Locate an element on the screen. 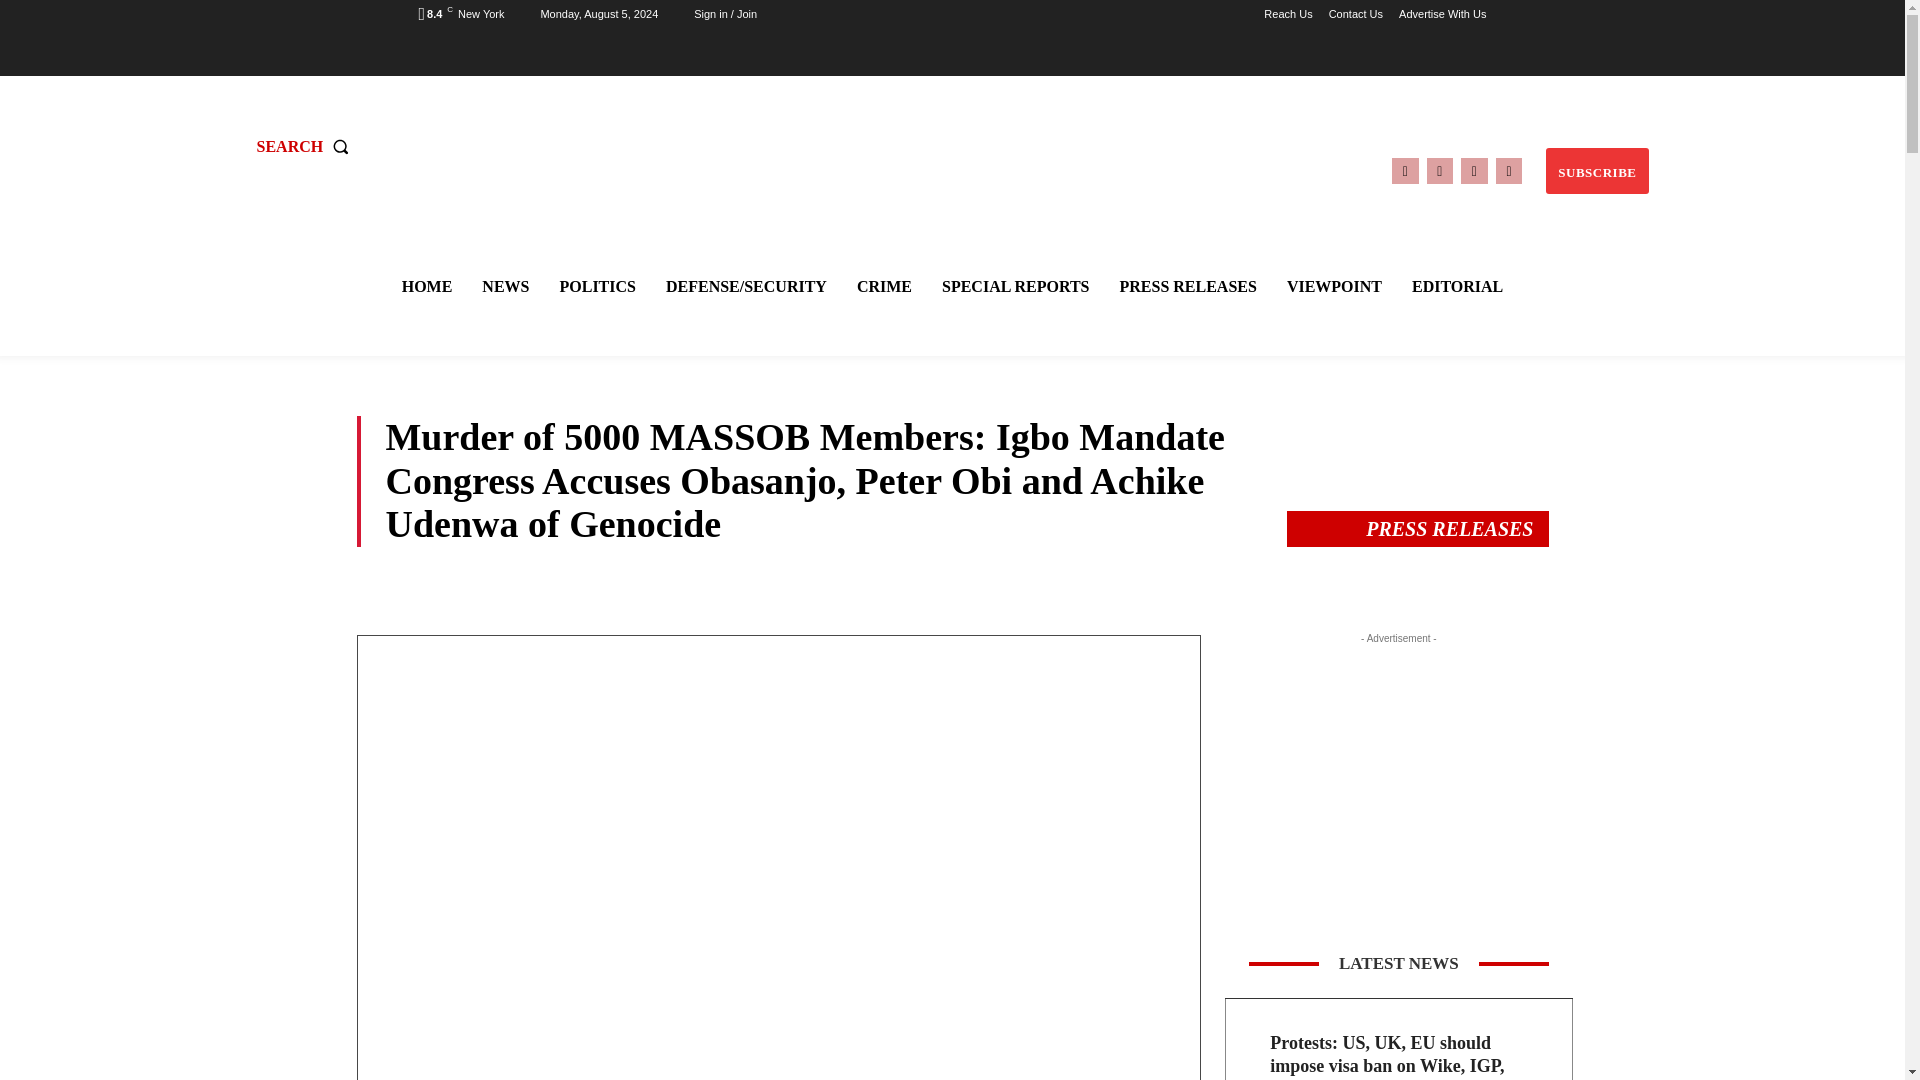 The height and width of the screenshot is (1080, 1920). Youtube is located at coordinates (1508, 170).